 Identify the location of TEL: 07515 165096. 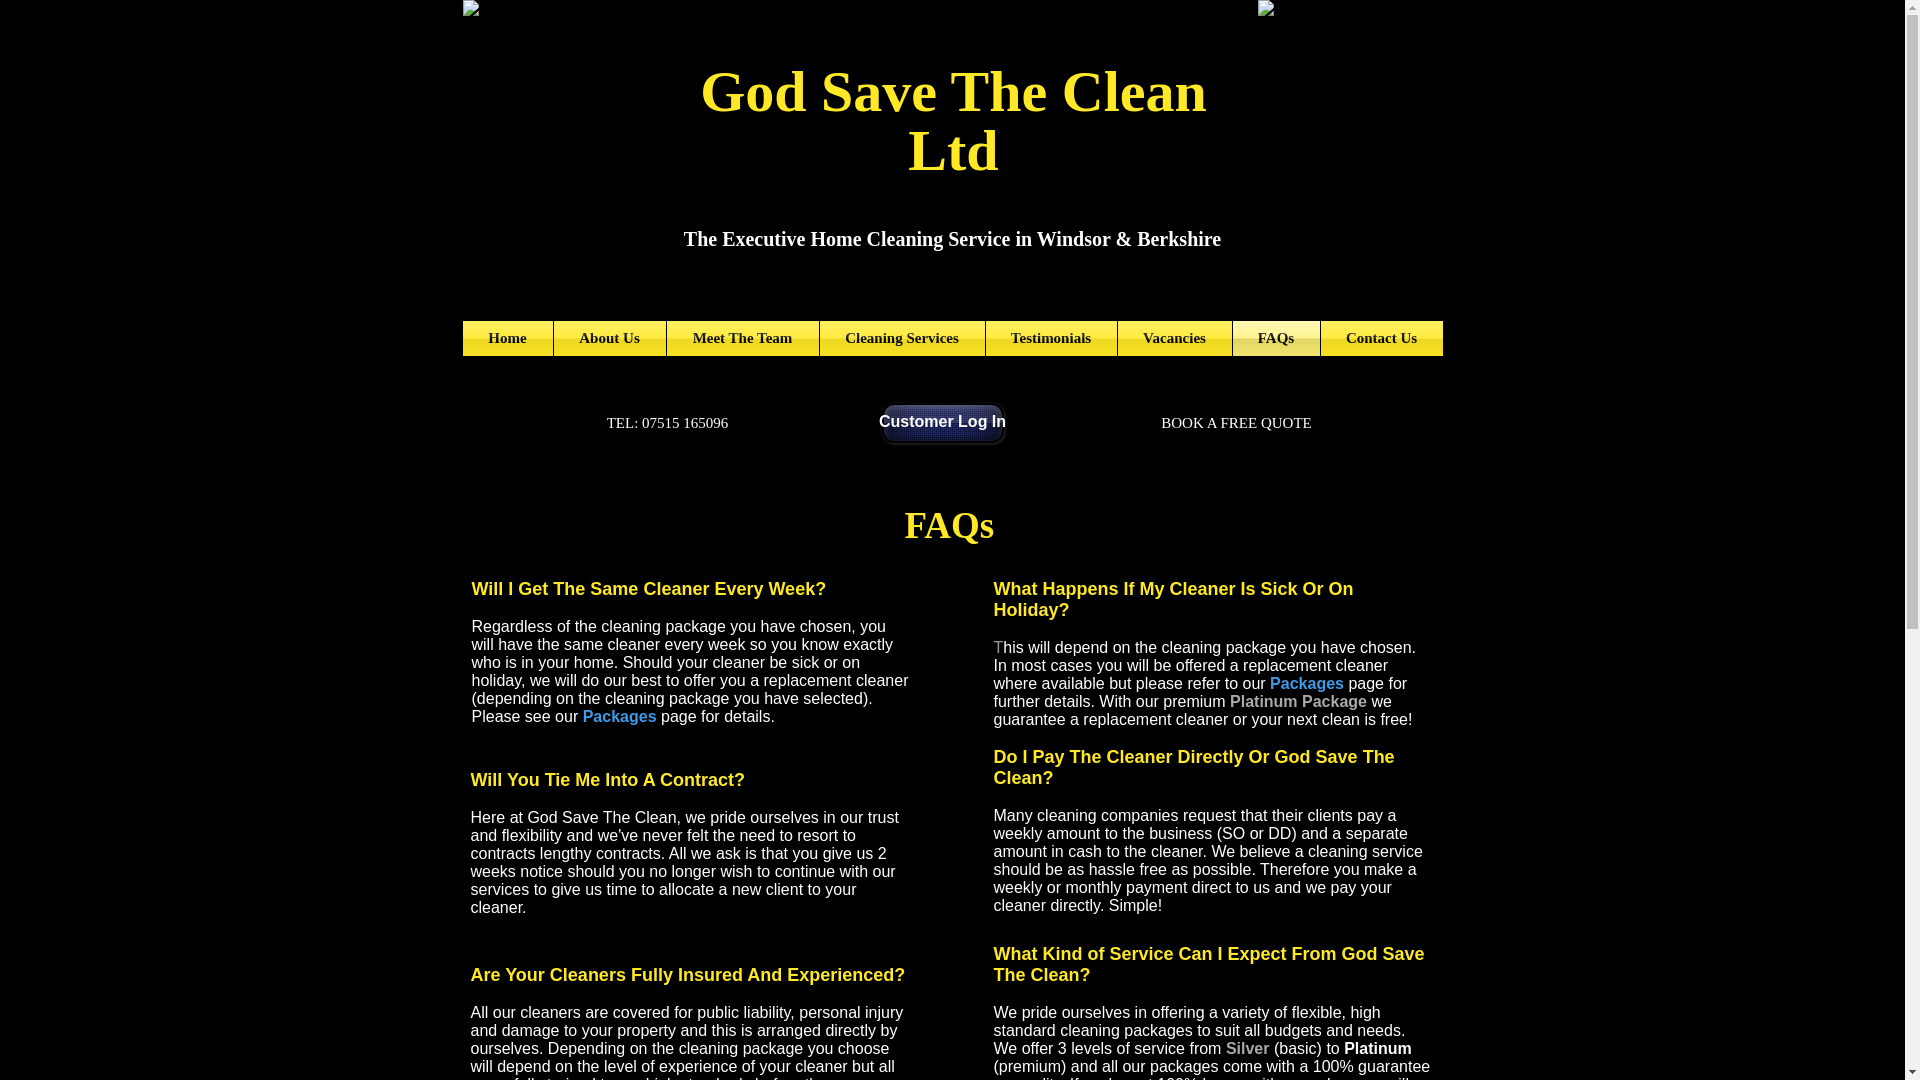
(668, 422).